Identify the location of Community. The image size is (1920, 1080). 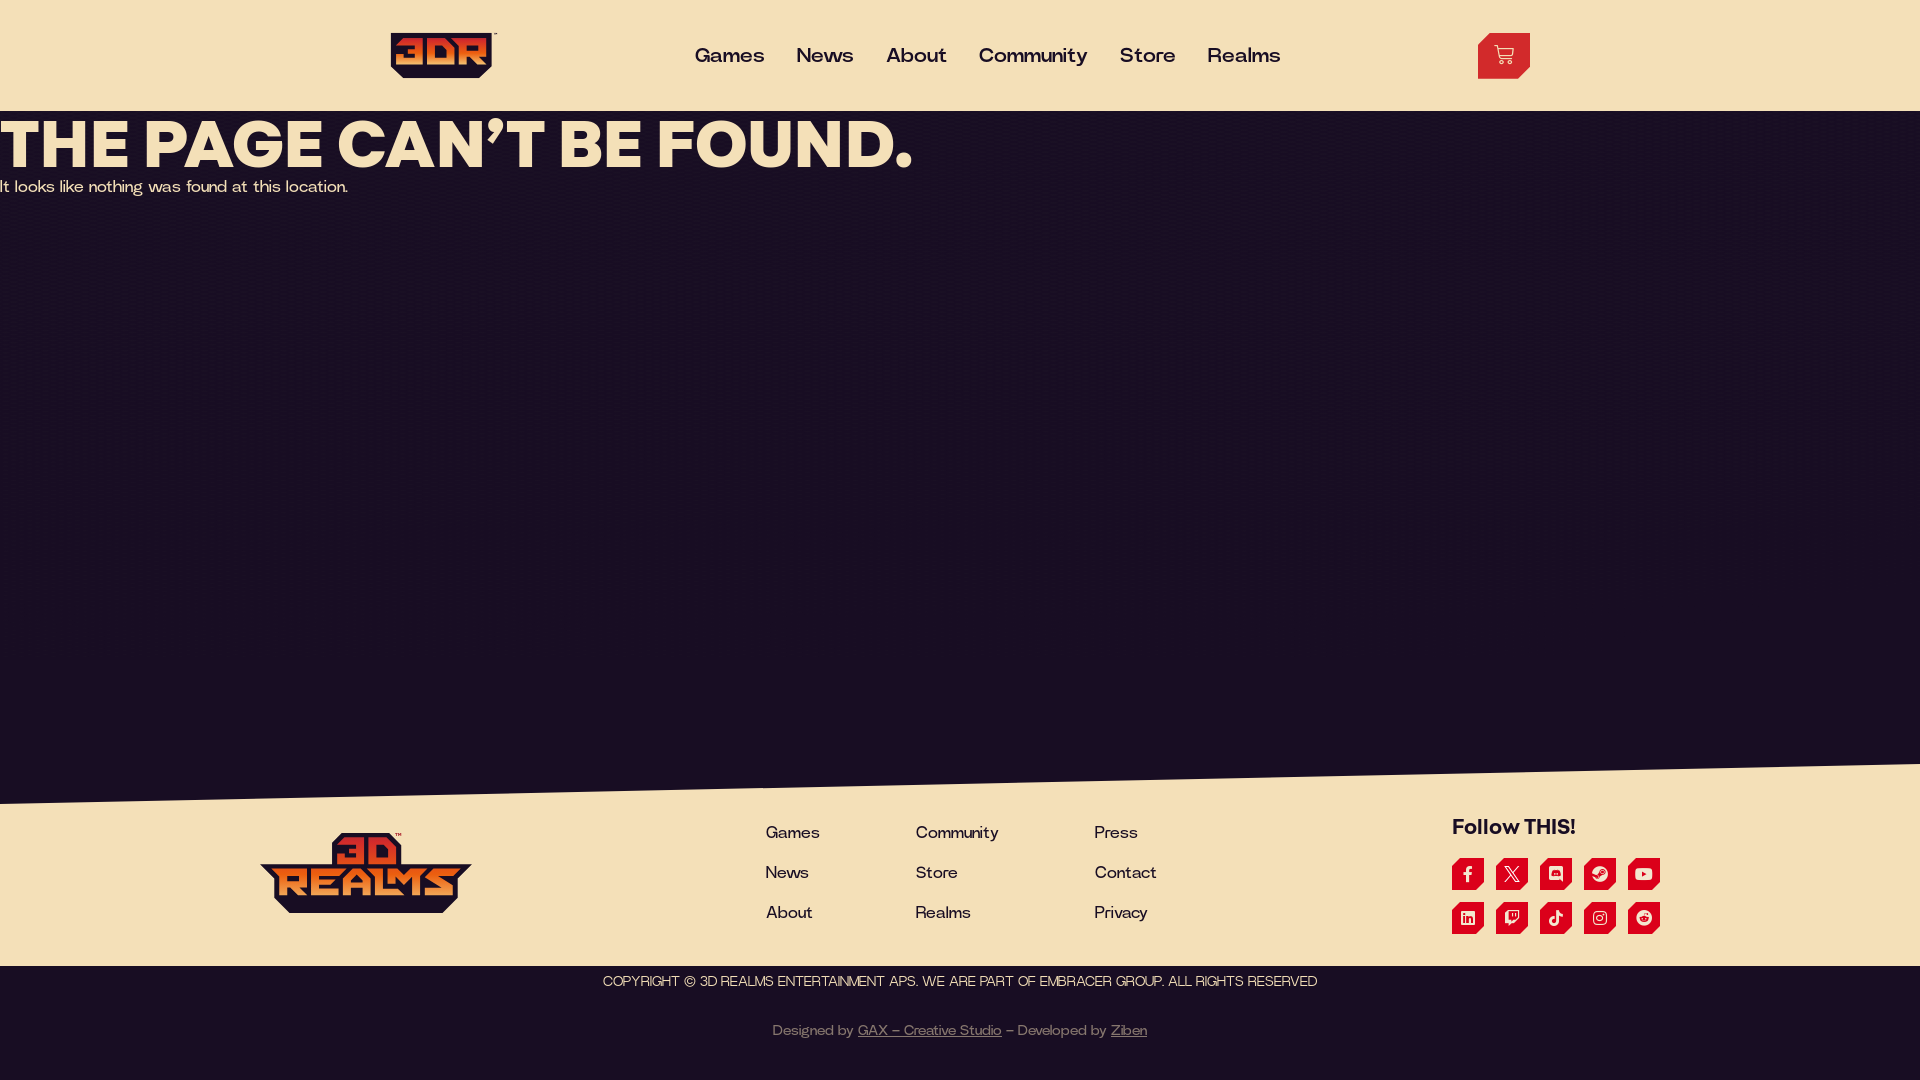
(1034, 56).